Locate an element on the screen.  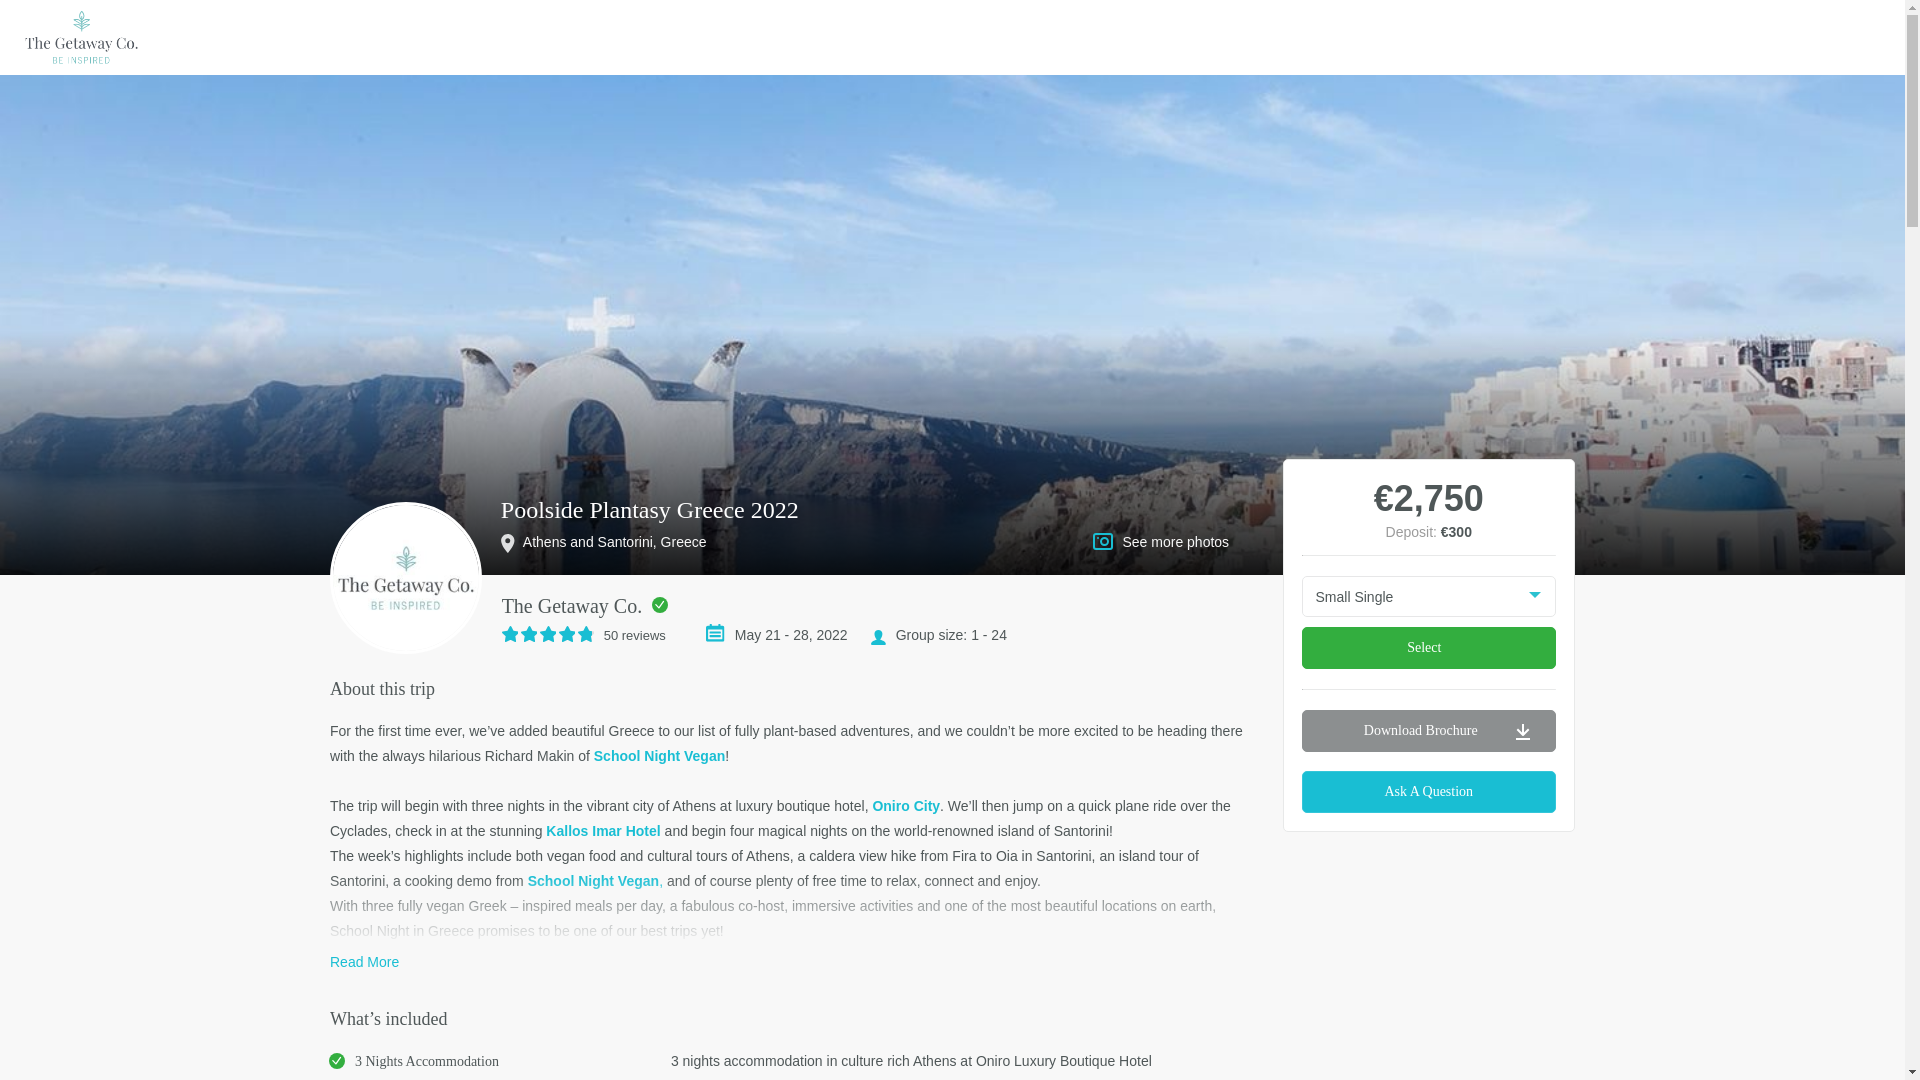
School Night Vegan, is located at coordinates (595, 880).